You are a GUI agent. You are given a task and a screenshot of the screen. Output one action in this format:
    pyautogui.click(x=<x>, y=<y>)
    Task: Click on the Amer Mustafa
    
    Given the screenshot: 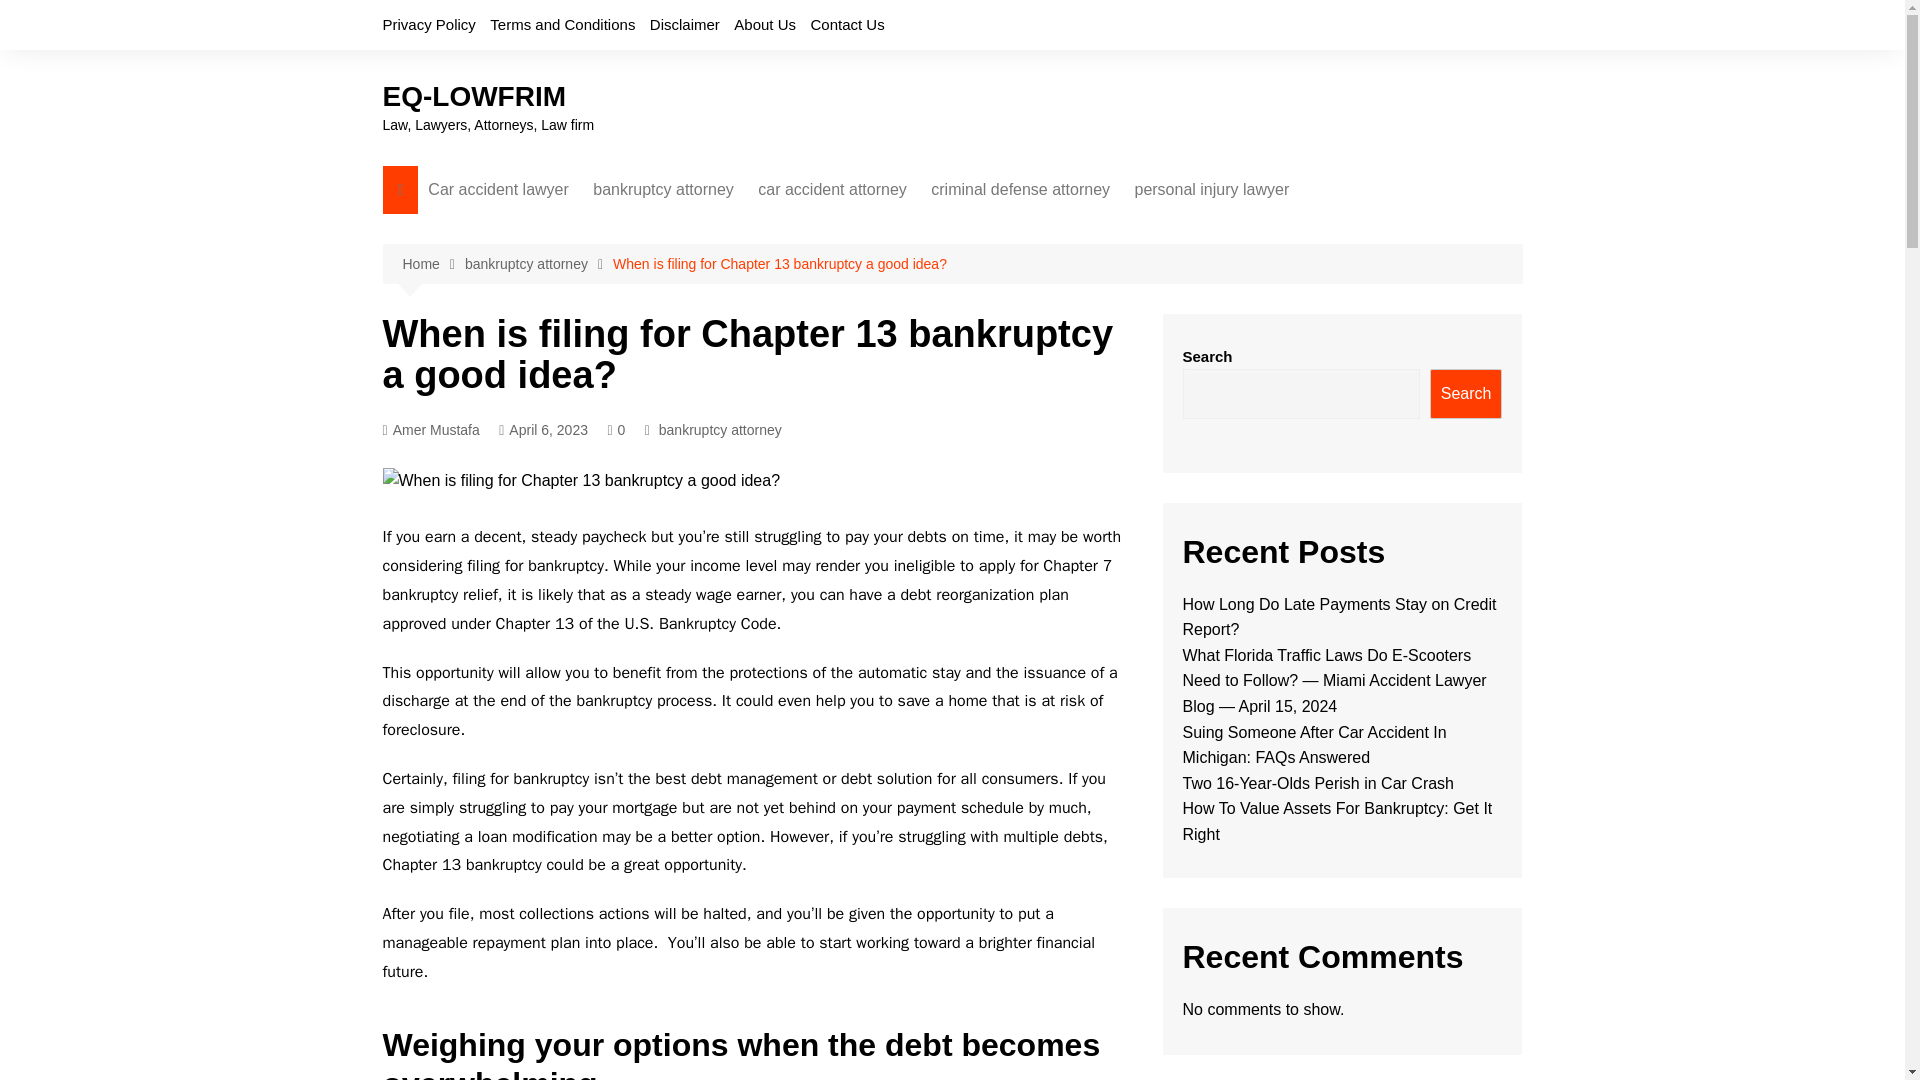 What is the action you would take?
    pyautogui.click(x=430, y=430)
    